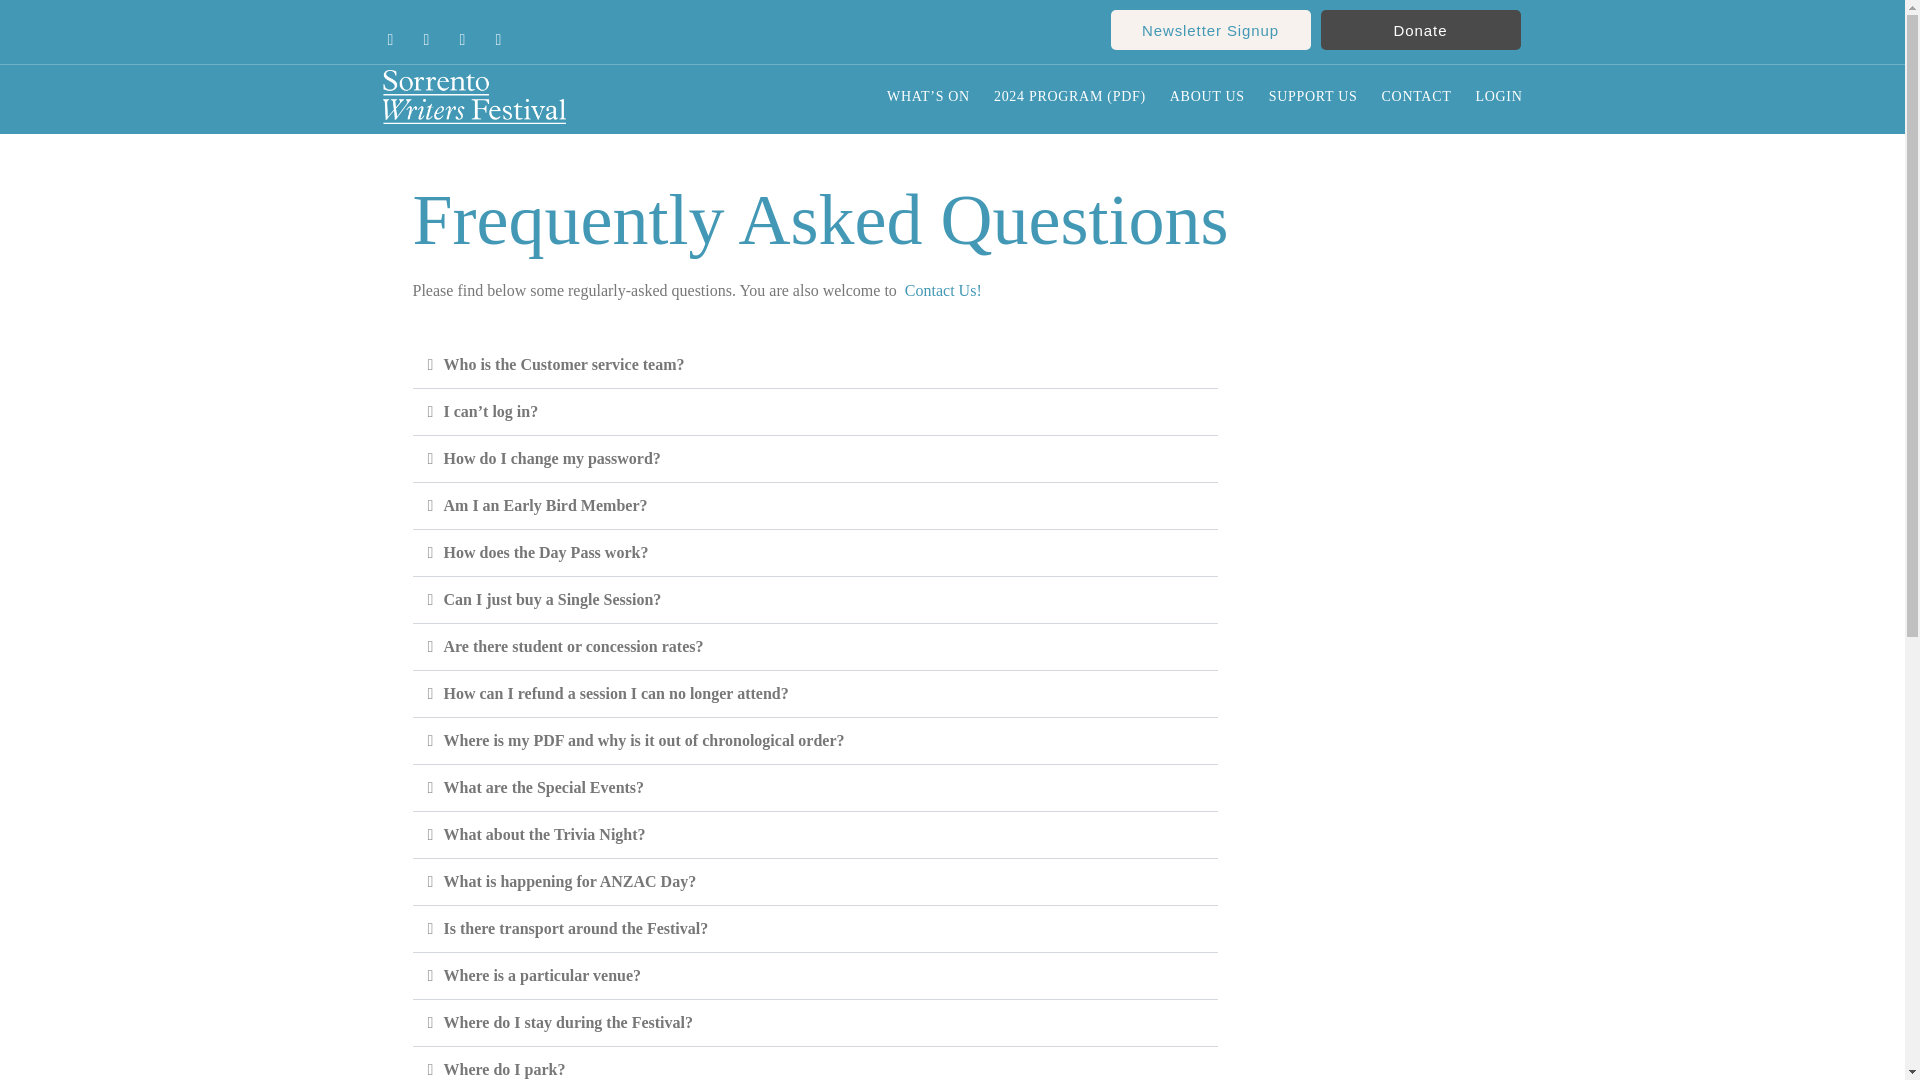 Image resolution: width=1920 pixels, height=1080 pixels. Describe the element at coordinates (1420, 29) in the screenshot. I see `Donate` at that location.